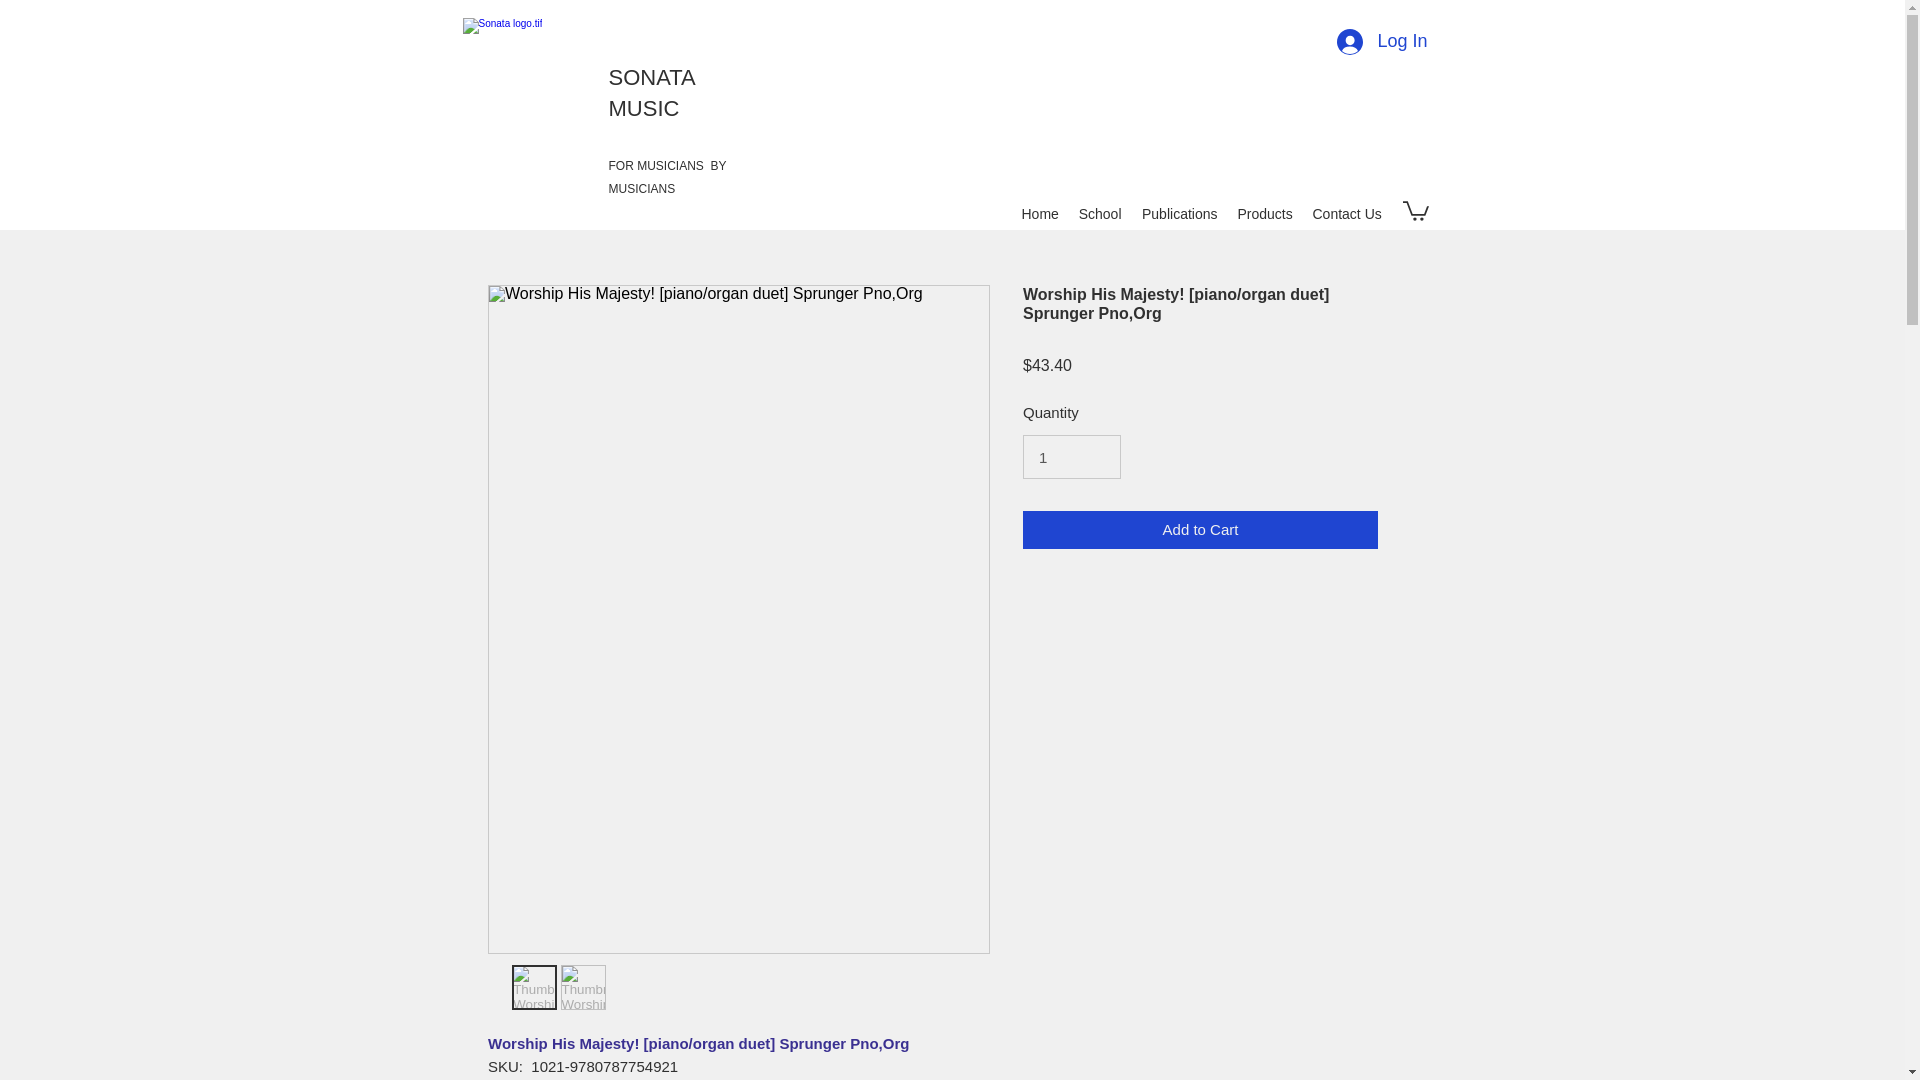 The image size is (1920, 1080). I want to click on Products, so click(1266, 213).